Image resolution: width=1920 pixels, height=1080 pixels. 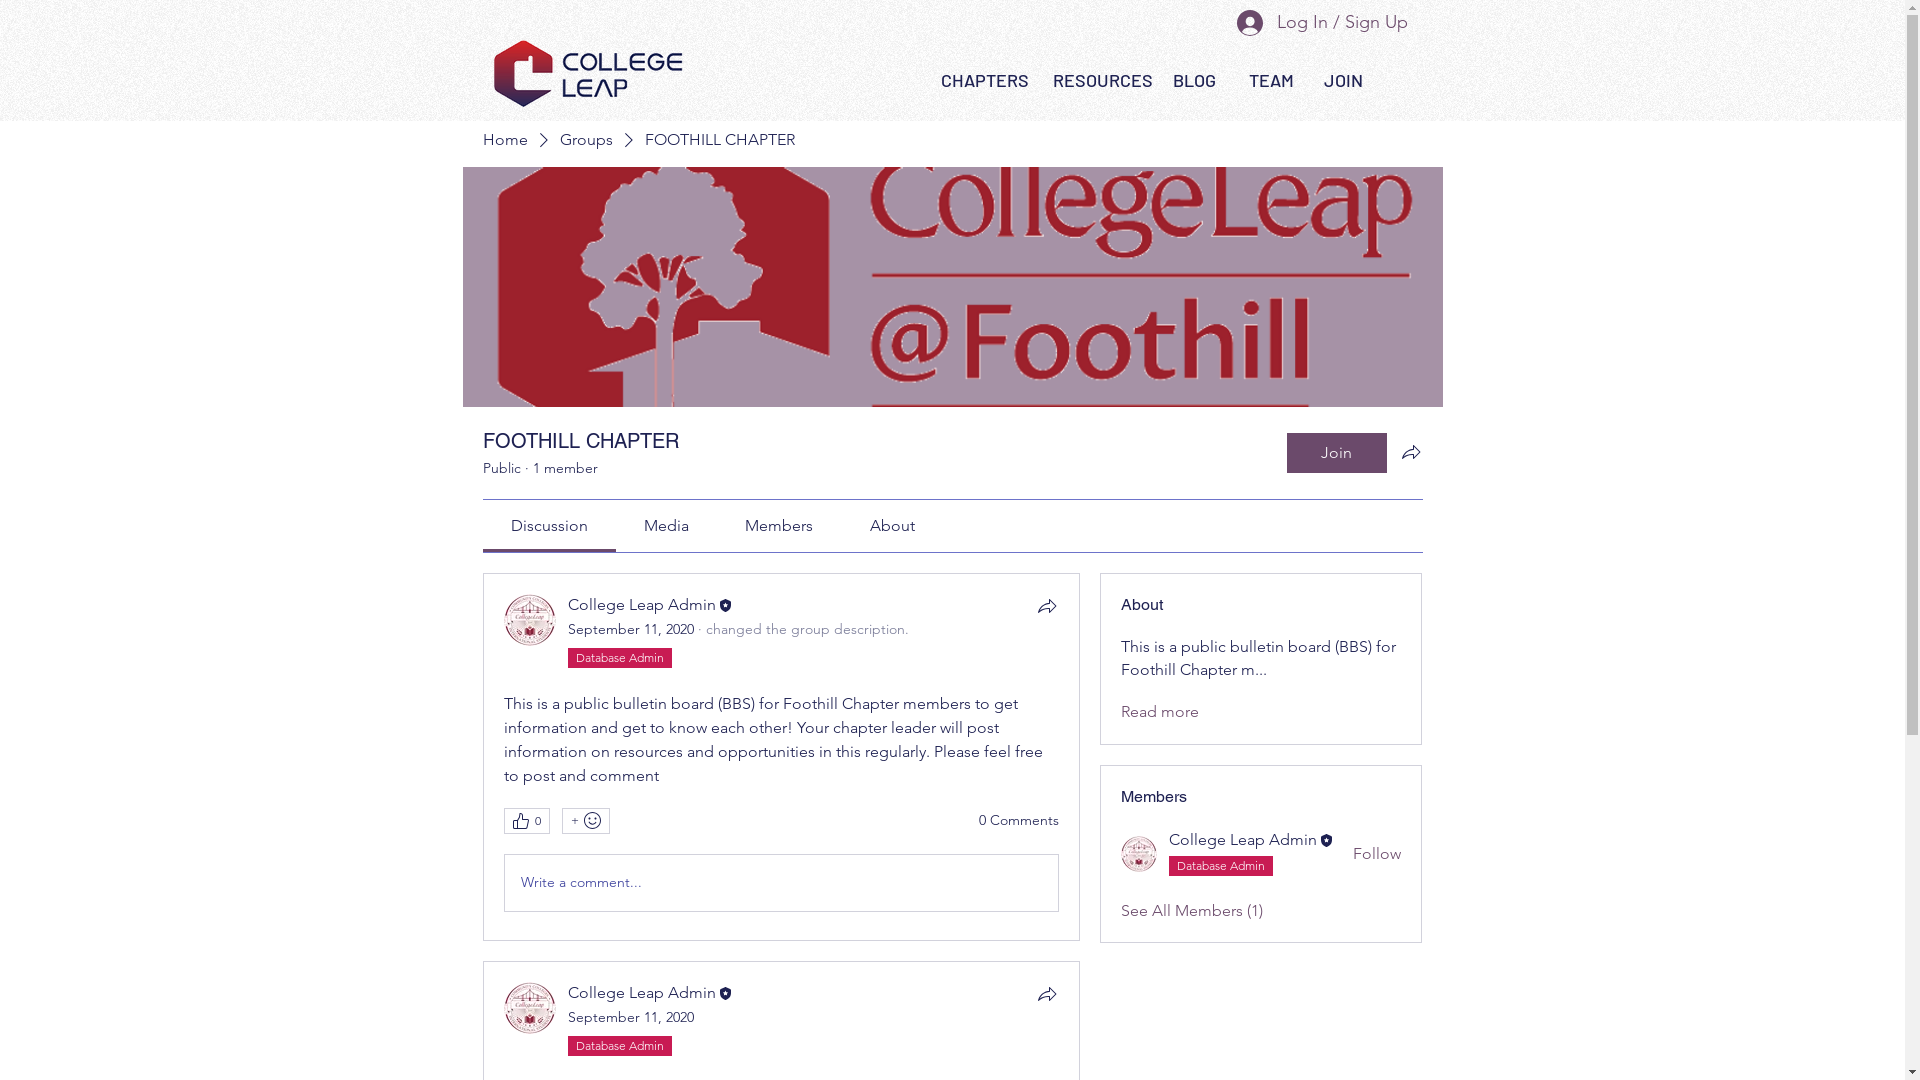 I want to click on College Leap Admin, so click(x=530, y=1008).